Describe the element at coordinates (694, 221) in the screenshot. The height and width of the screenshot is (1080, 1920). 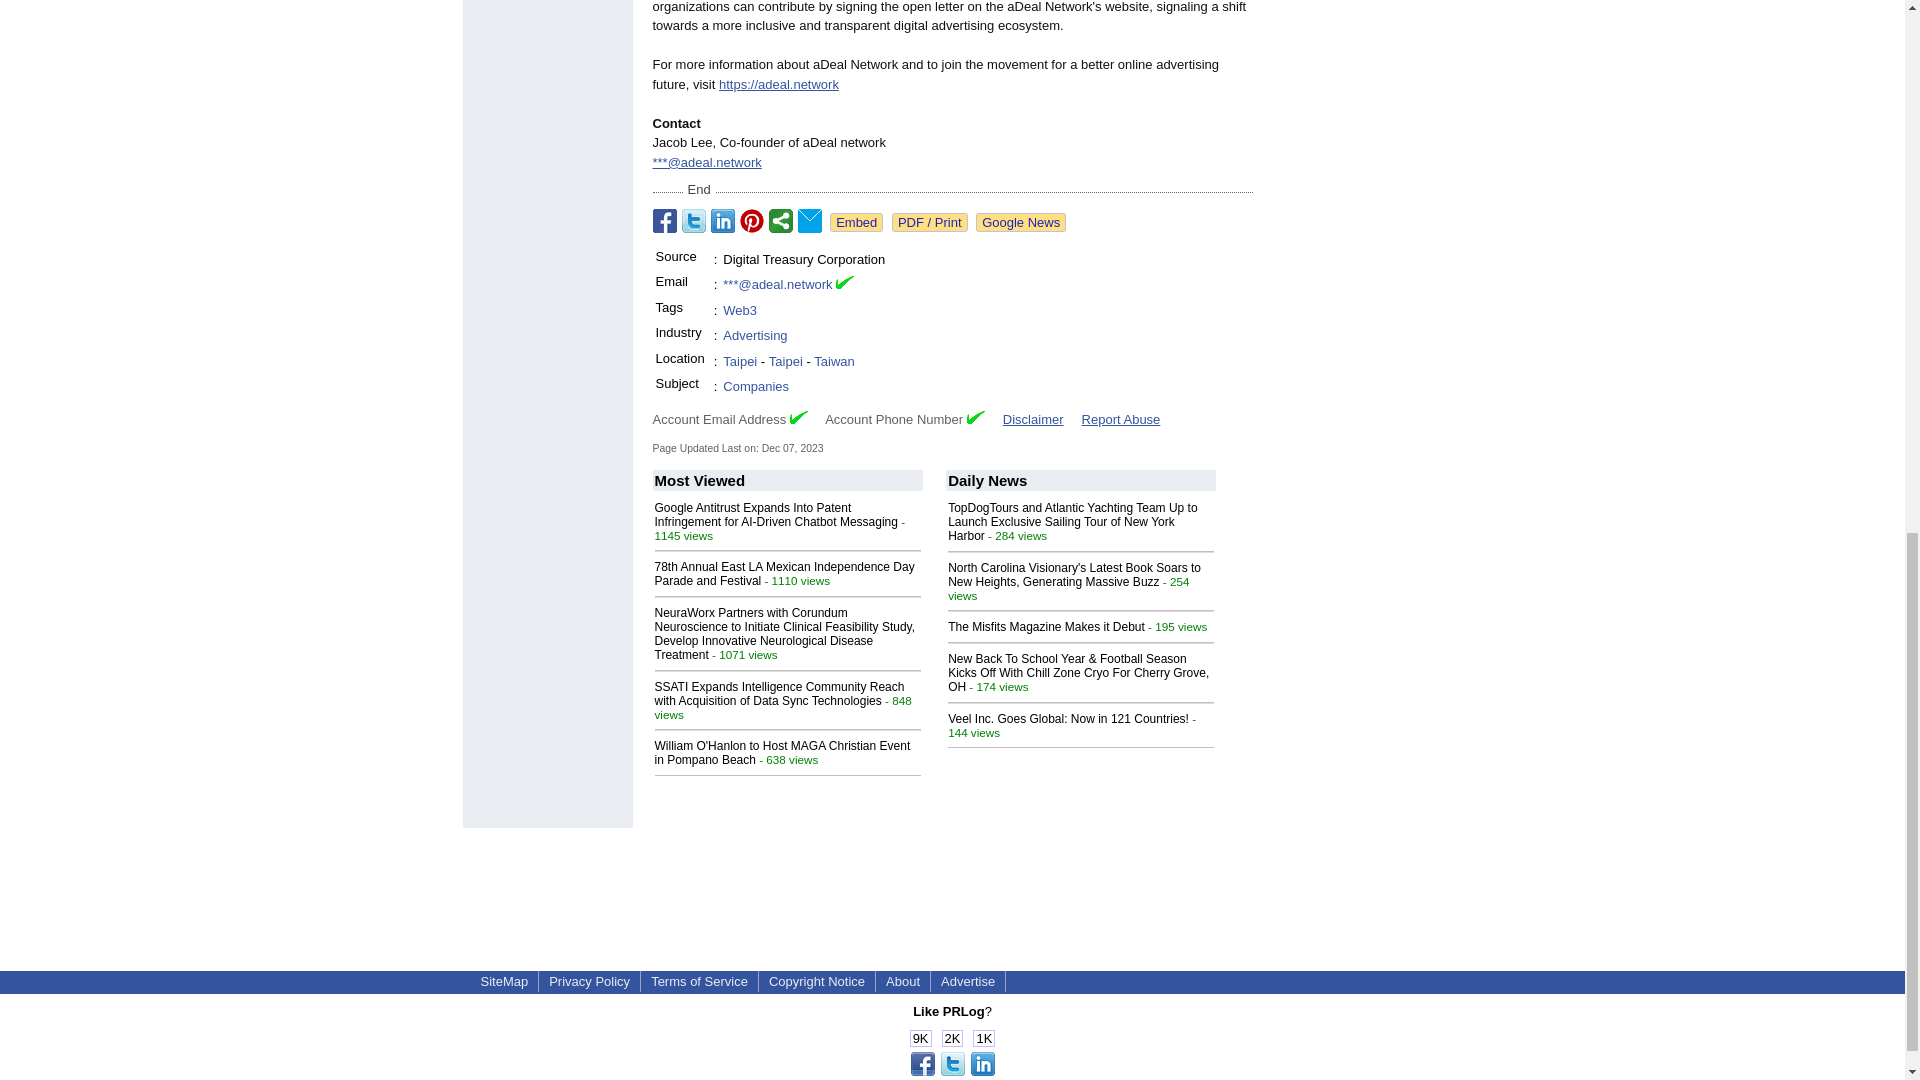
I see `Share on Twitter` at that location.